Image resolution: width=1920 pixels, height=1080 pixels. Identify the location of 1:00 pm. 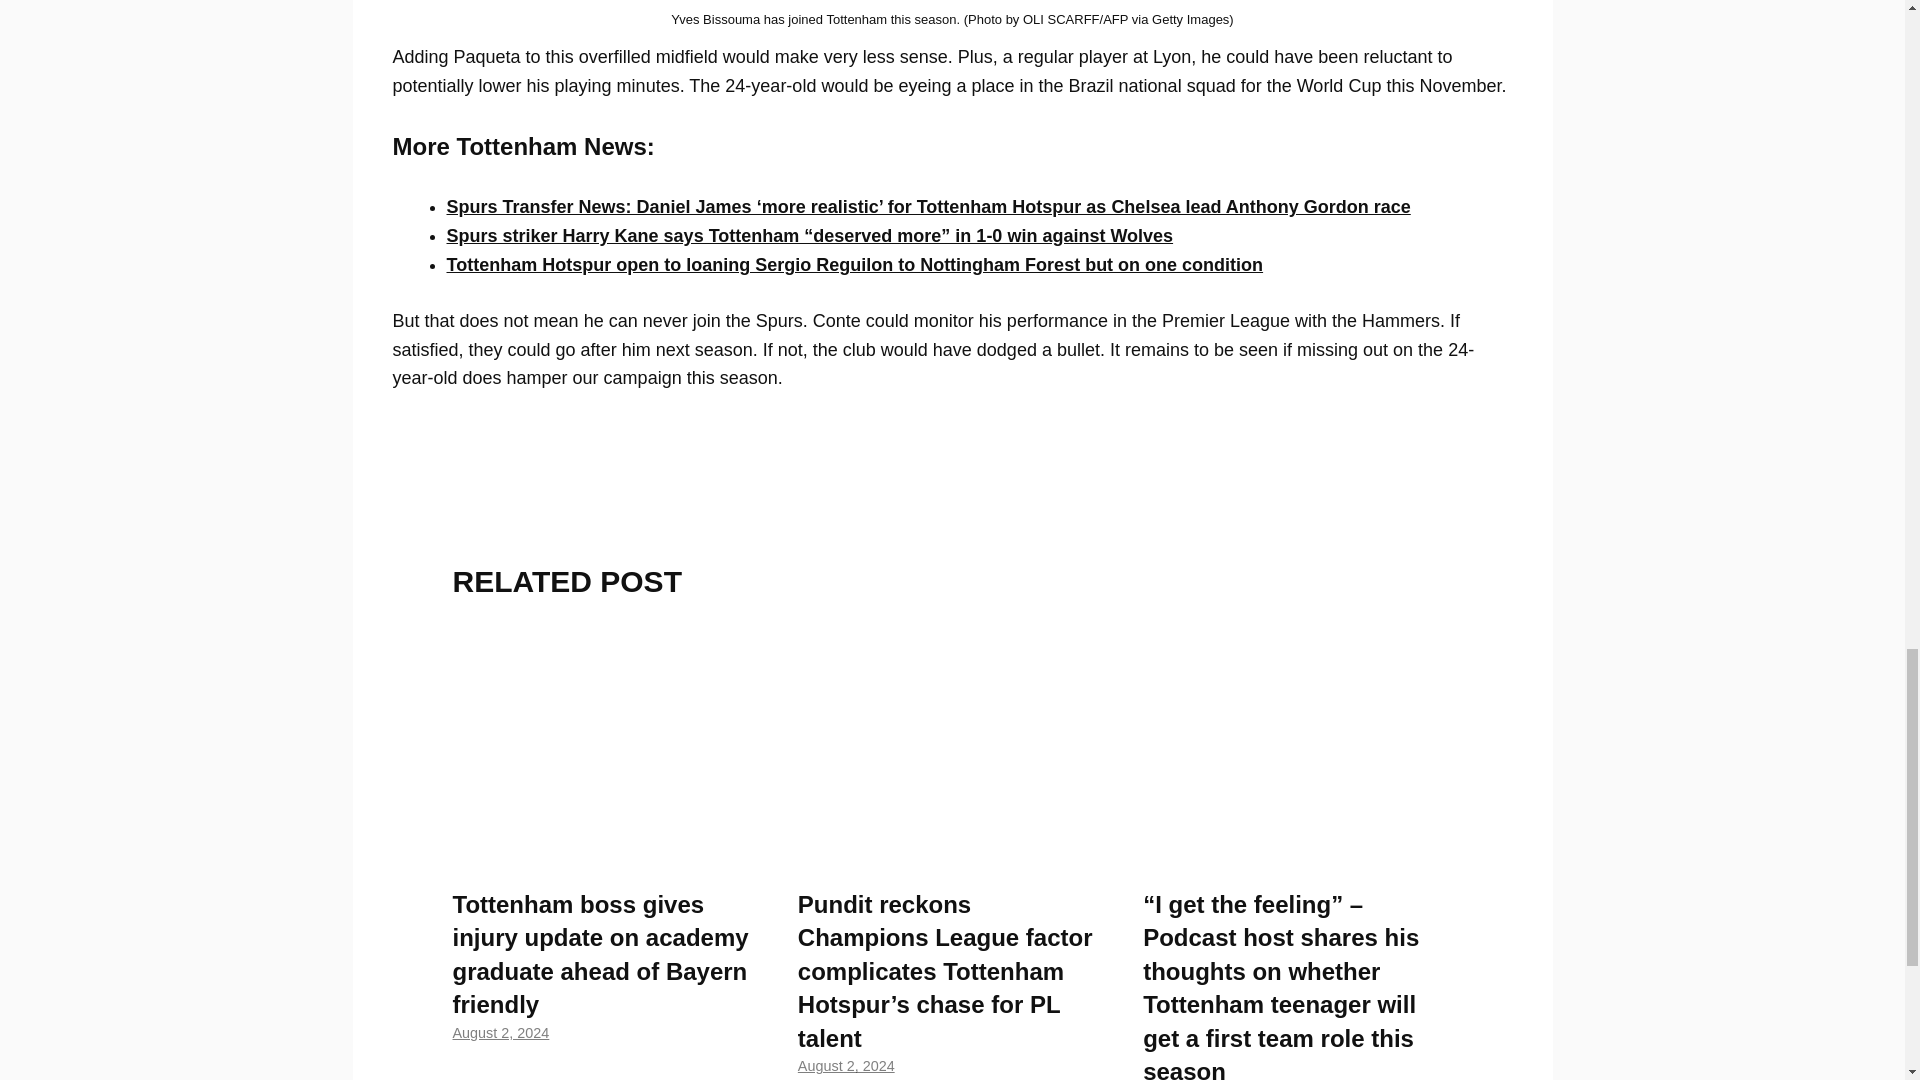
(500, 1032).